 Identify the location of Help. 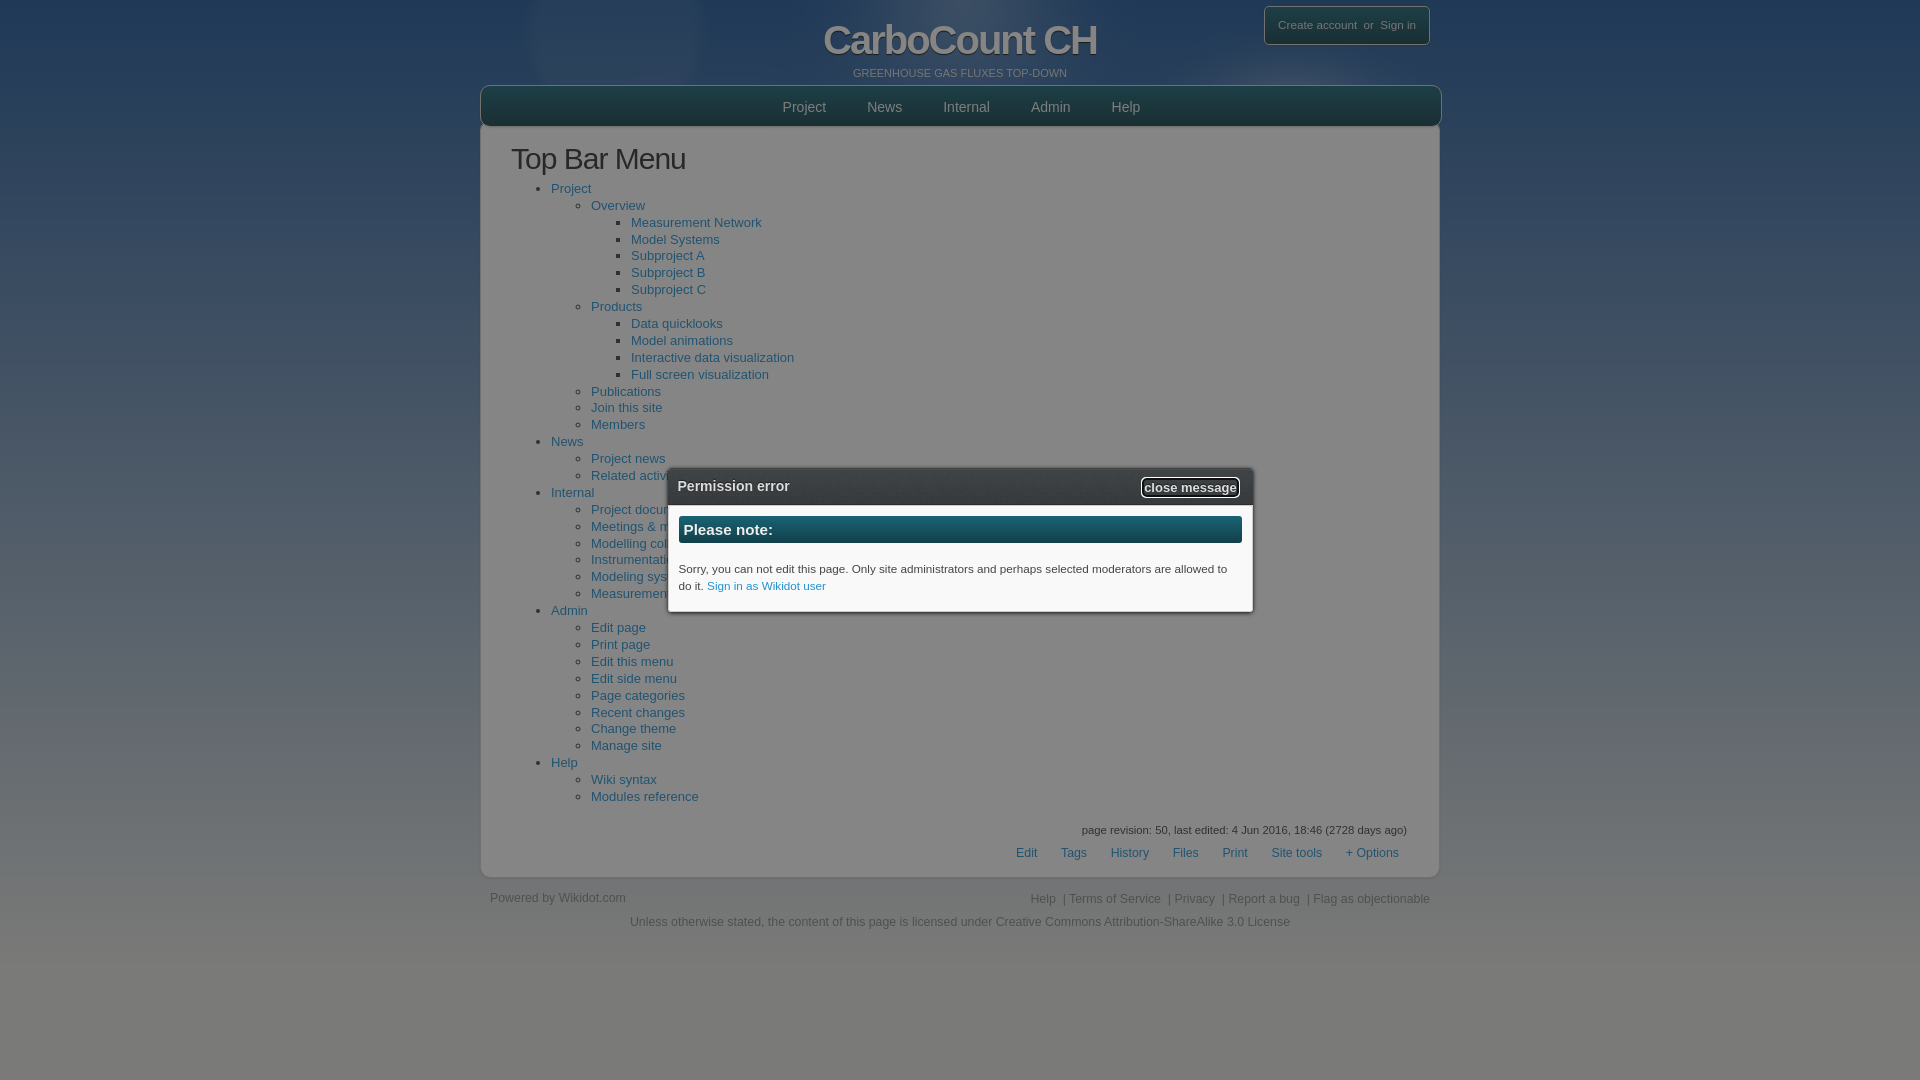
(564, 762).